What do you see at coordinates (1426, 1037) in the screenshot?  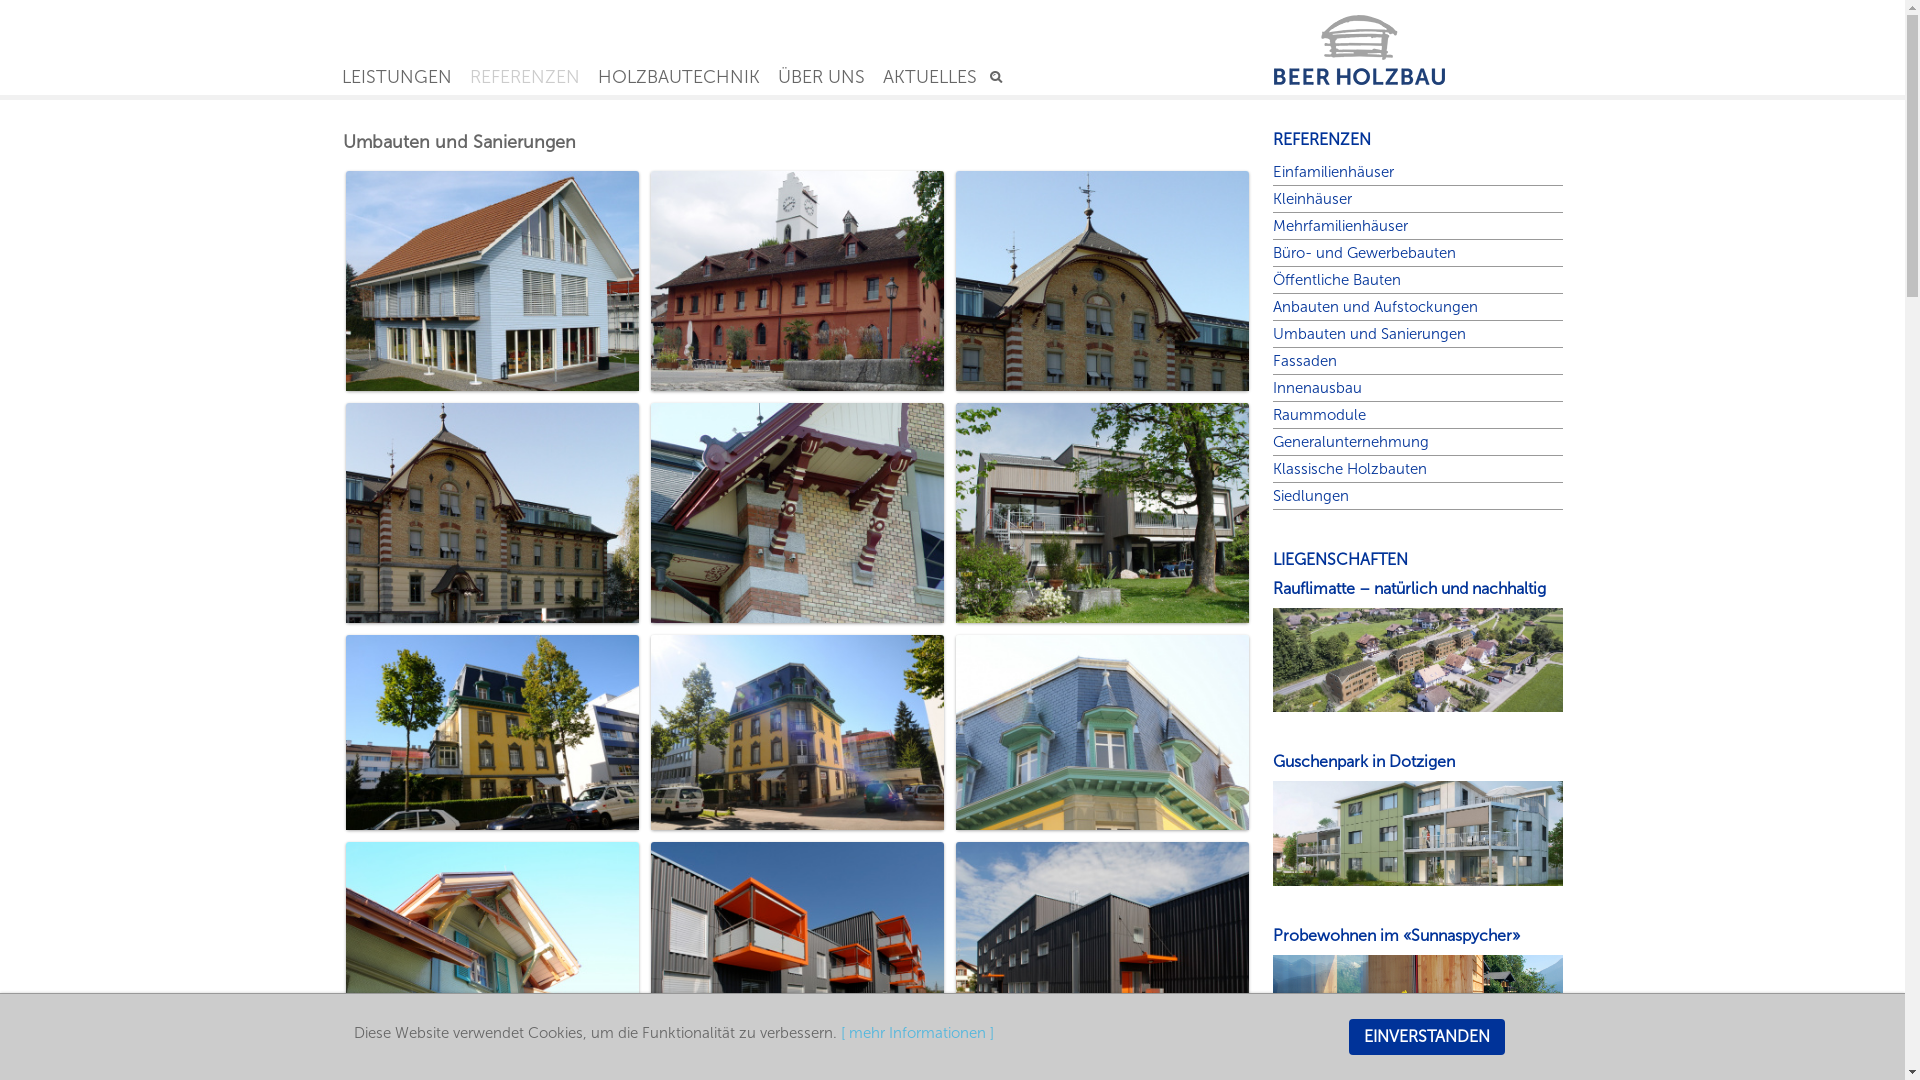 I see `EINVERSTANDEN` at bounding box center [1426, 1037].